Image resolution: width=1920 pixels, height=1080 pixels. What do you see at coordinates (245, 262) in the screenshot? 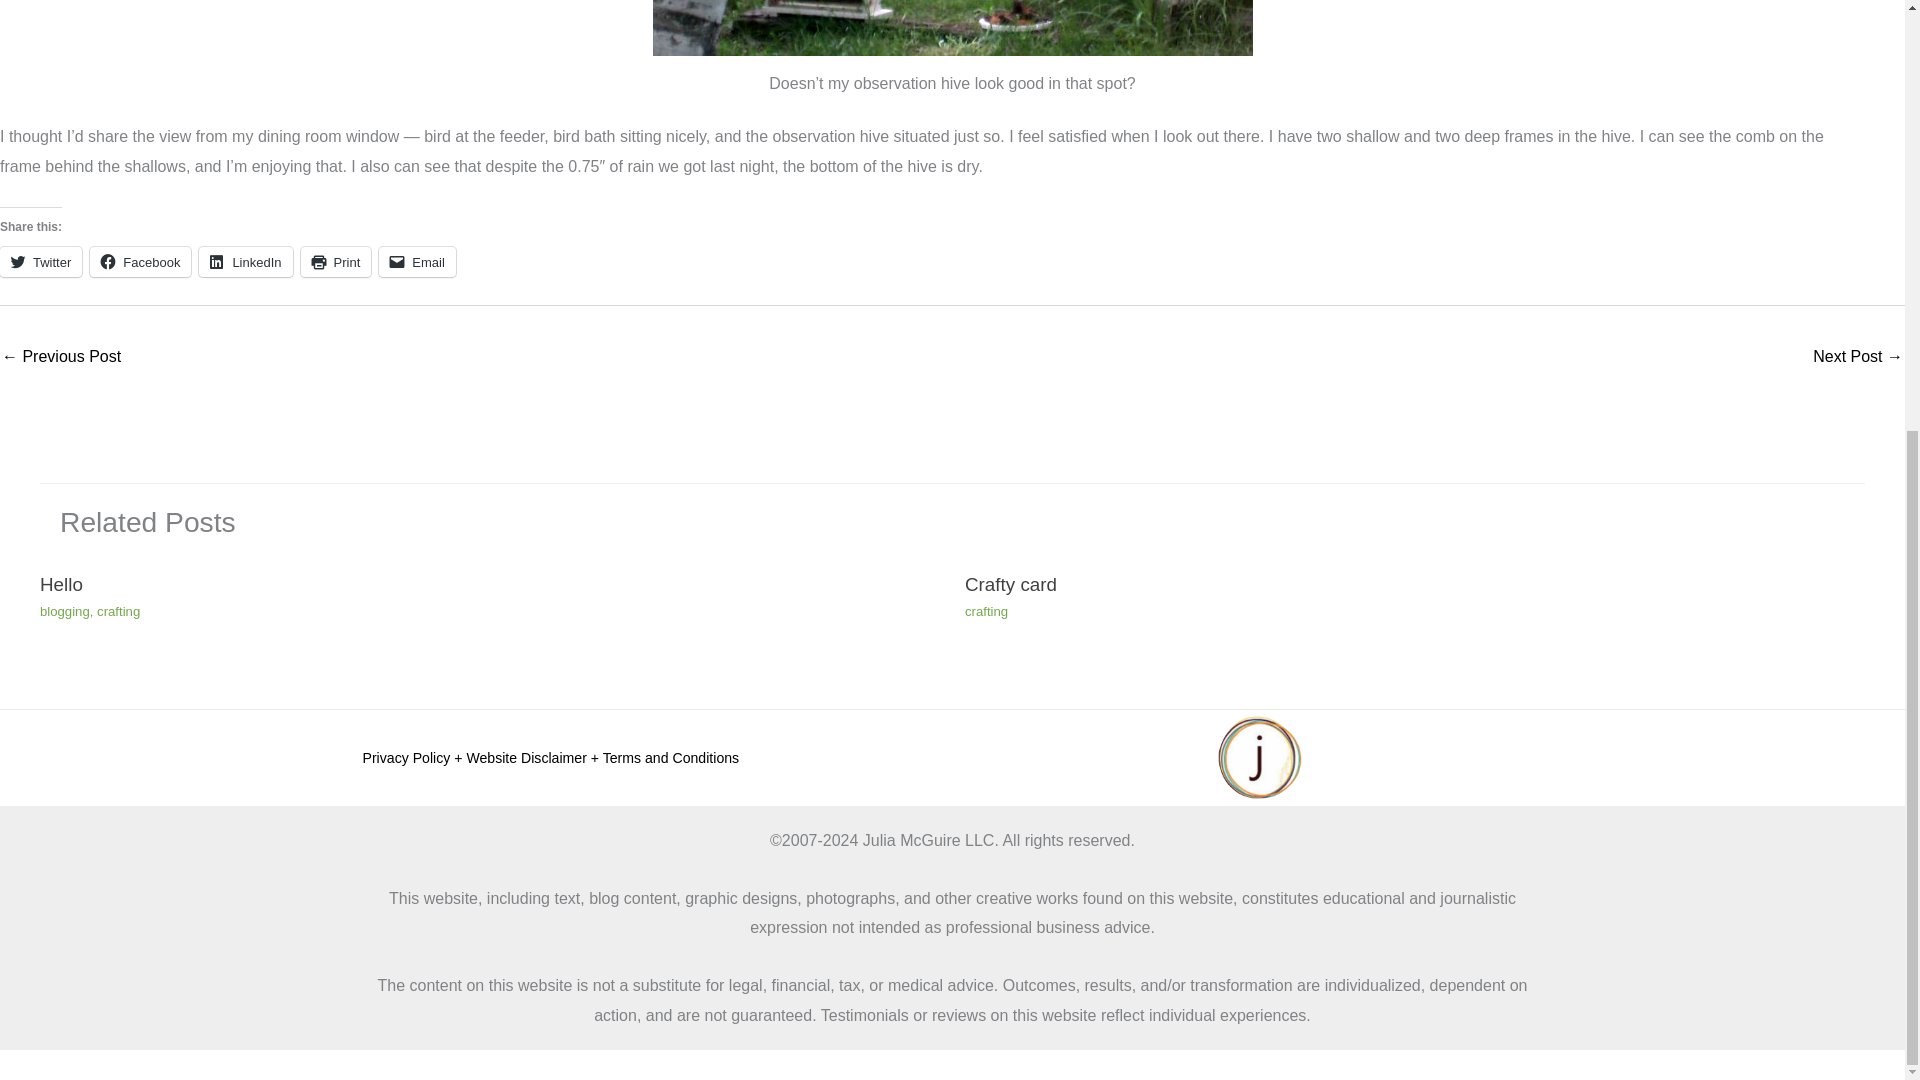
I see `Click to share on LinkedIn` at bounding box center [245, 262].